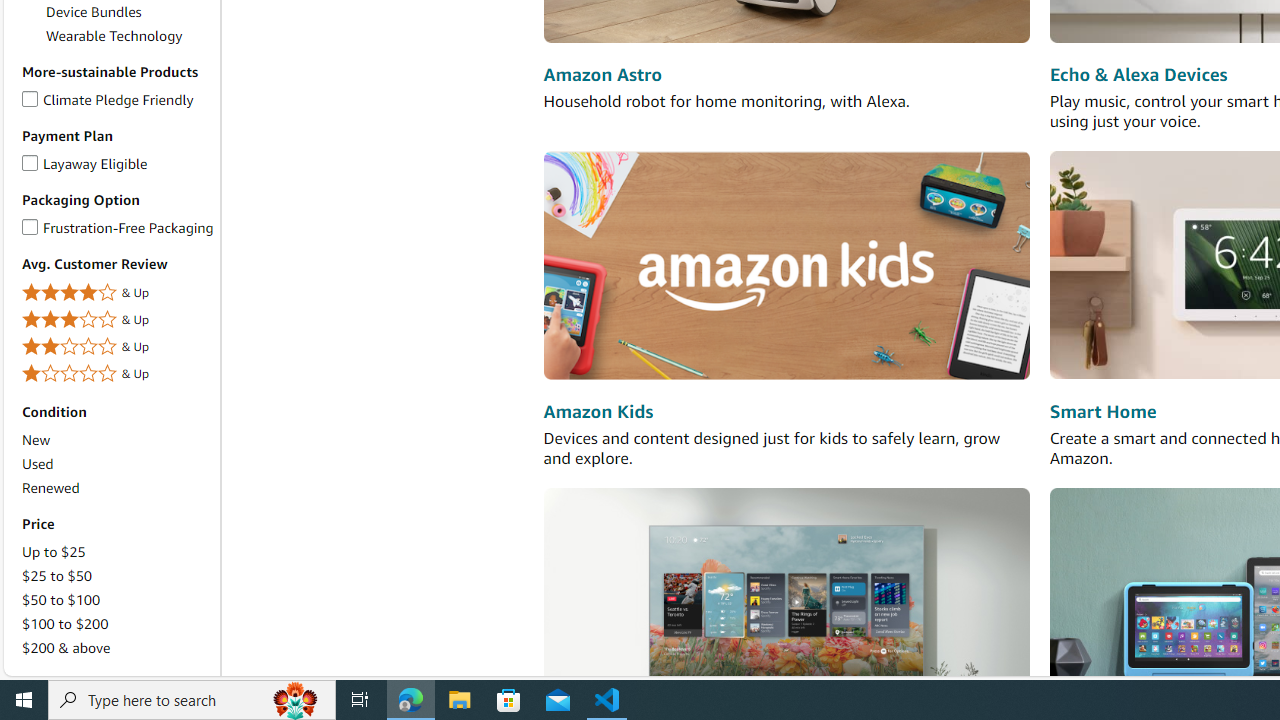  What do you see at coordinates (50, 487) in the screenshot?
I see `Renewed` at bounding box center [50, 487].